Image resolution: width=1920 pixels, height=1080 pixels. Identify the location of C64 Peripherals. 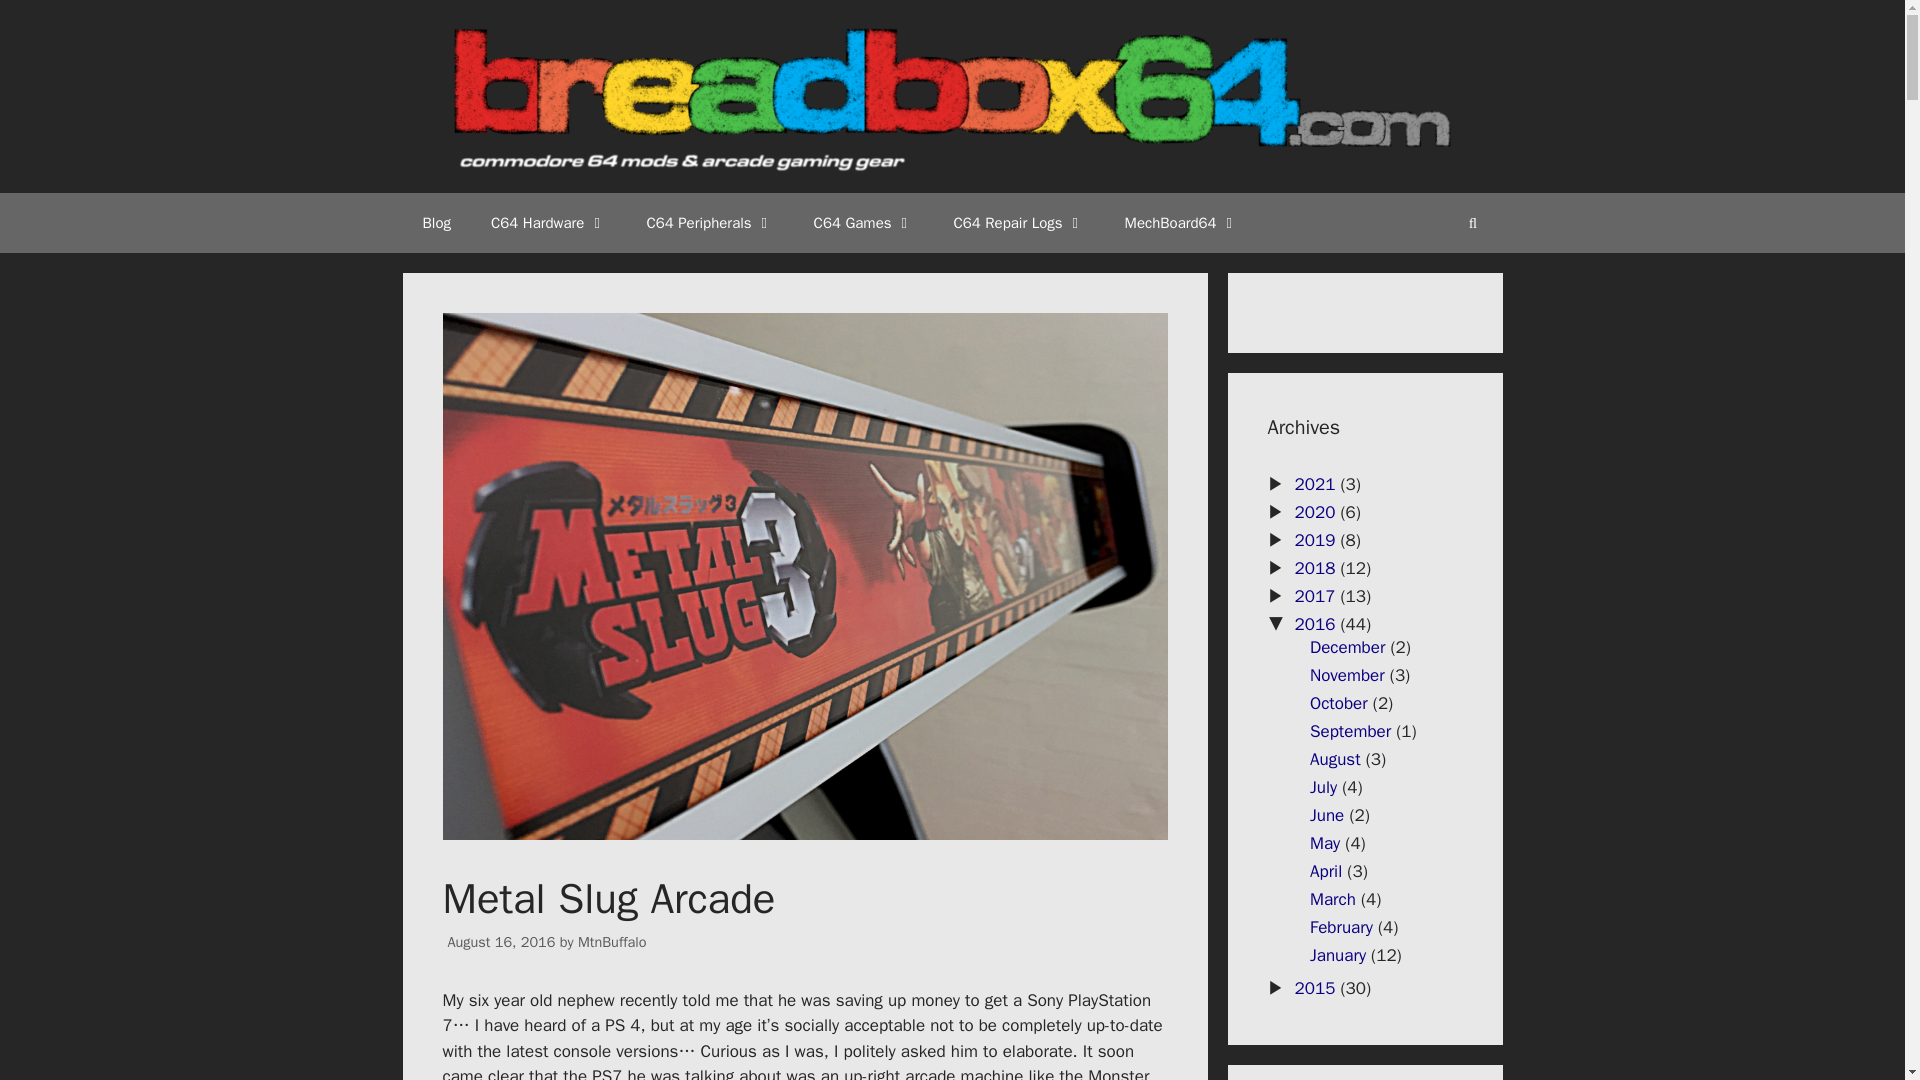
(708, 222).